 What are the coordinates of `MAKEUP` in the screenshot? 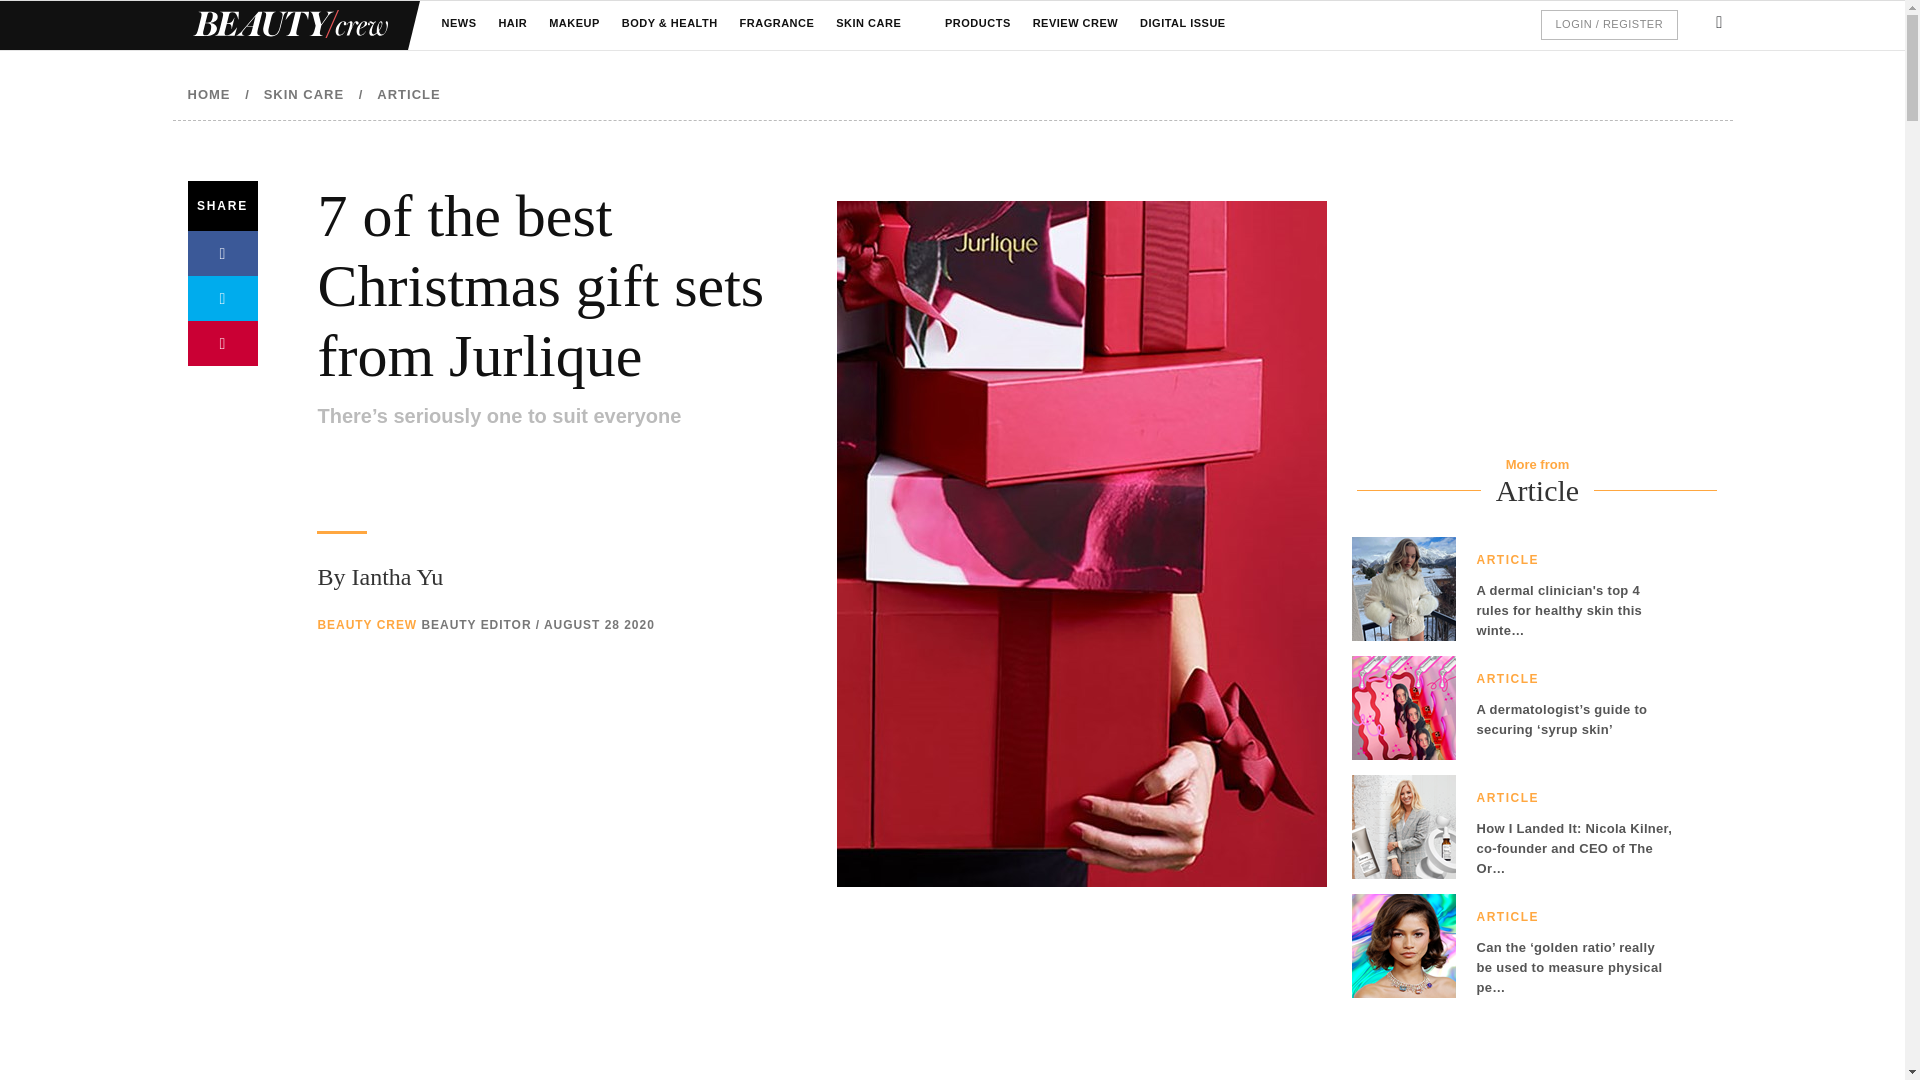 It's located at (574, 24).